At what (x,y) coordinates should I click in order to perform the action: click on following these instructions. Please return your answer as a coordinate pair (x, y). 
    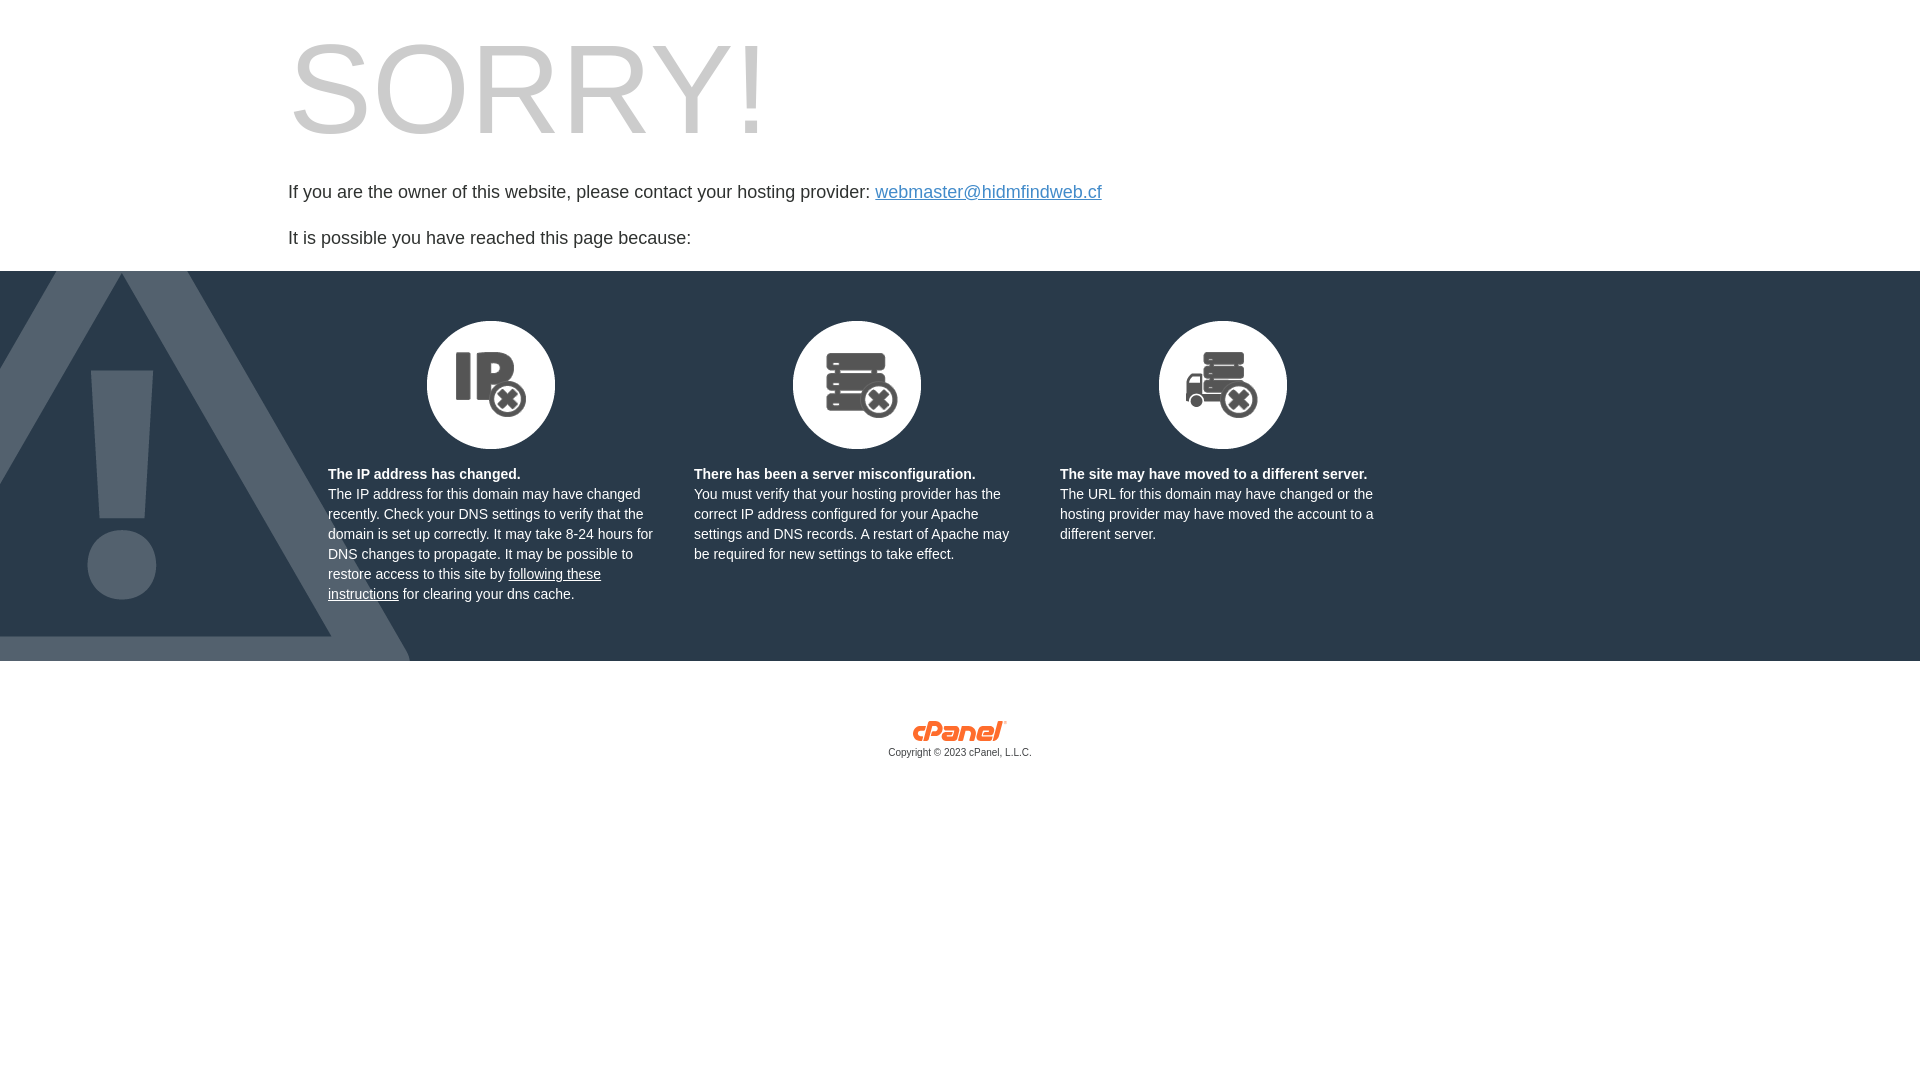
    Looking at the image, I should click on (464, 584).